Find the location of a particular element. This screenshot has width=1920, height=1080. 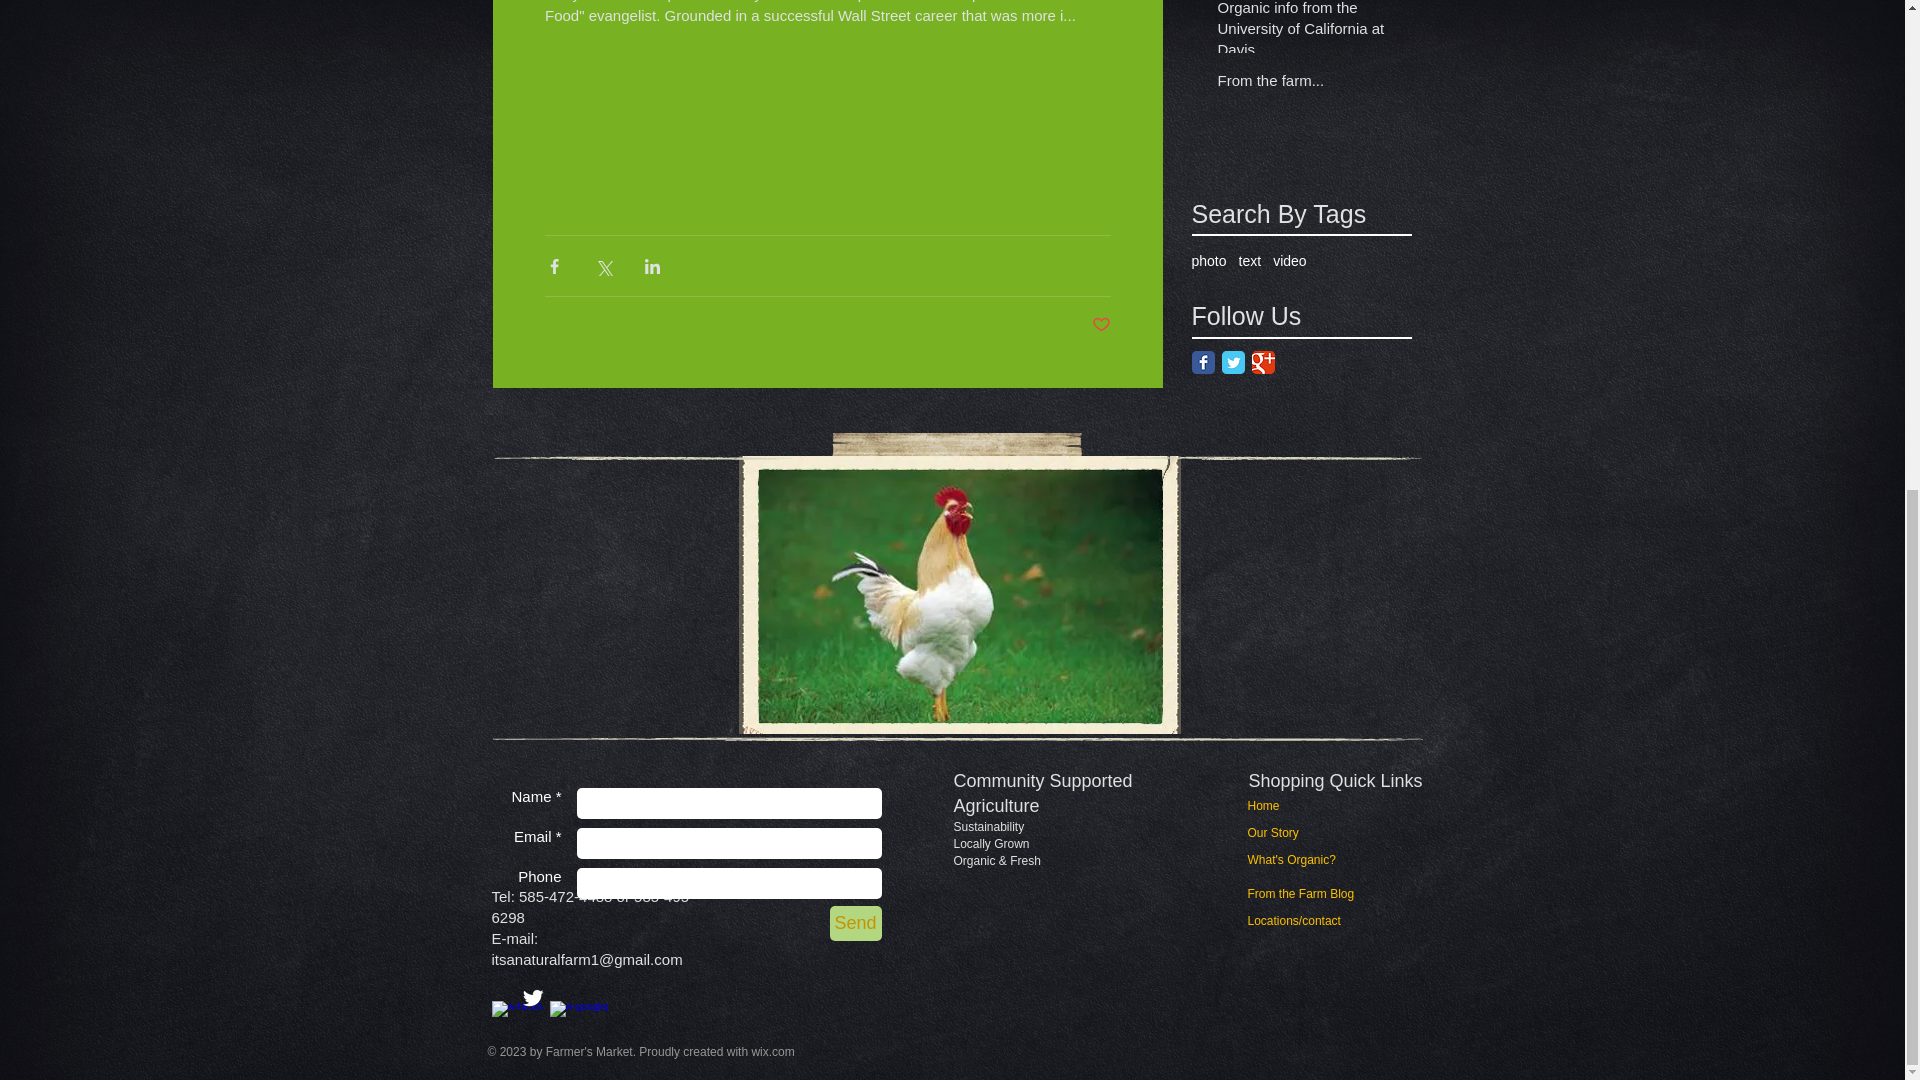

Our Story is located at coordinates (1285, 834).